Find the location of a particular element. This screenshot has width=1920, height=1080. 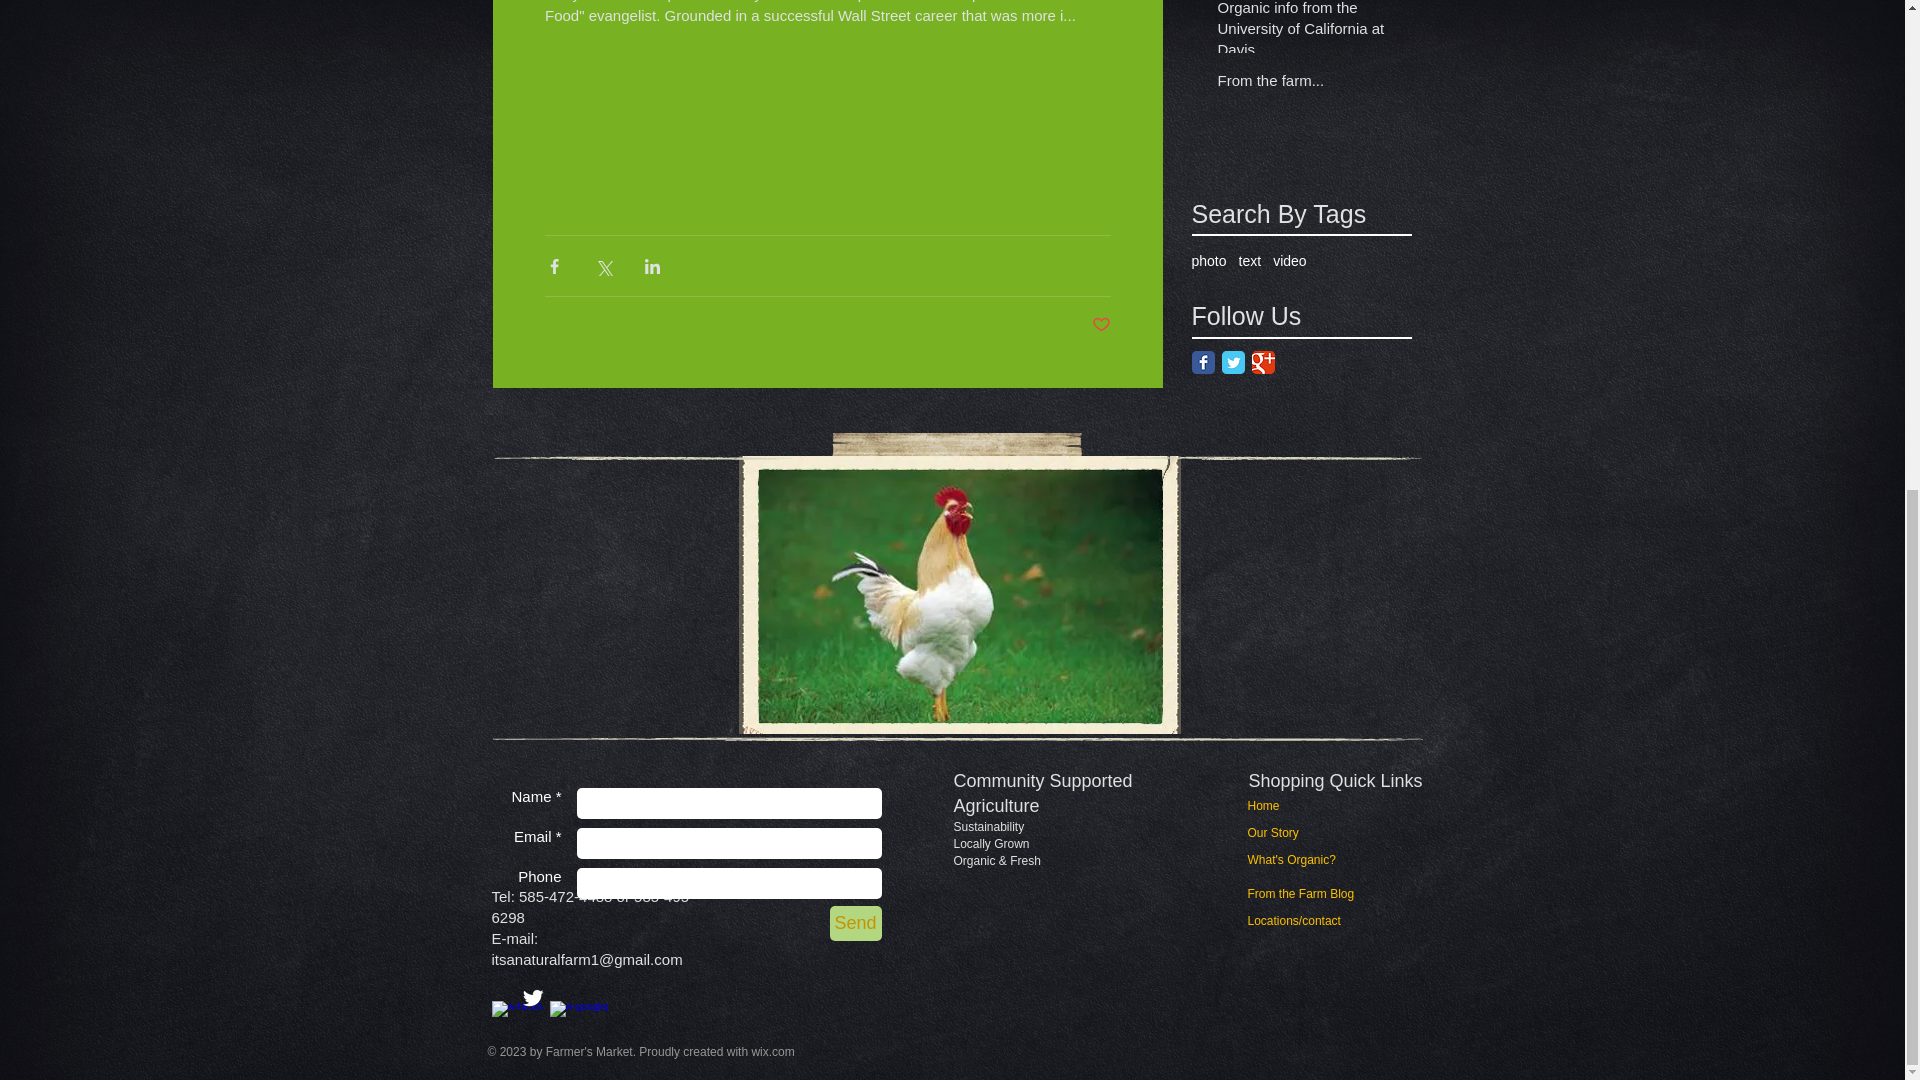

Our Story is located at coordinates (1285, 834).